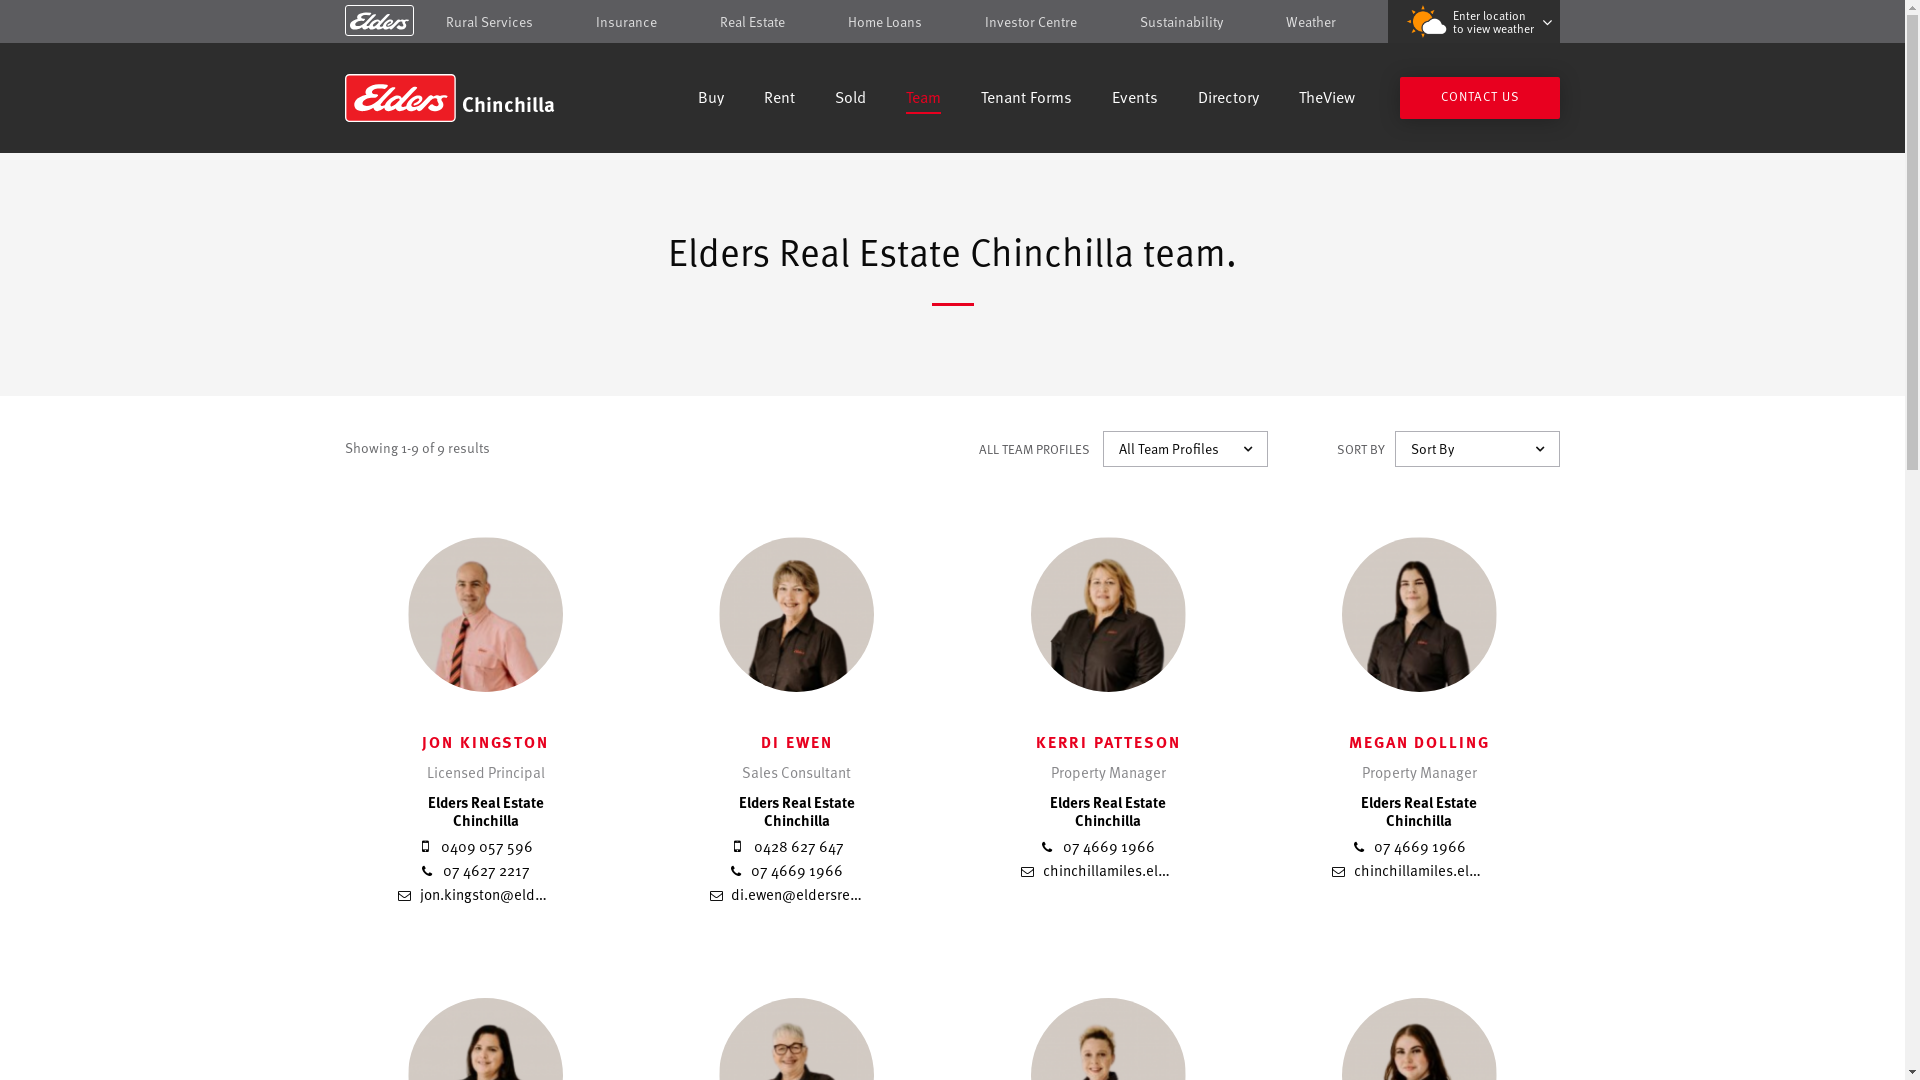 This screenshot has width=1920, height=1080. What do you see at coordinates (1228, 100) in the screenshot?
I see `Directory` at bounding box center [1228, 100].